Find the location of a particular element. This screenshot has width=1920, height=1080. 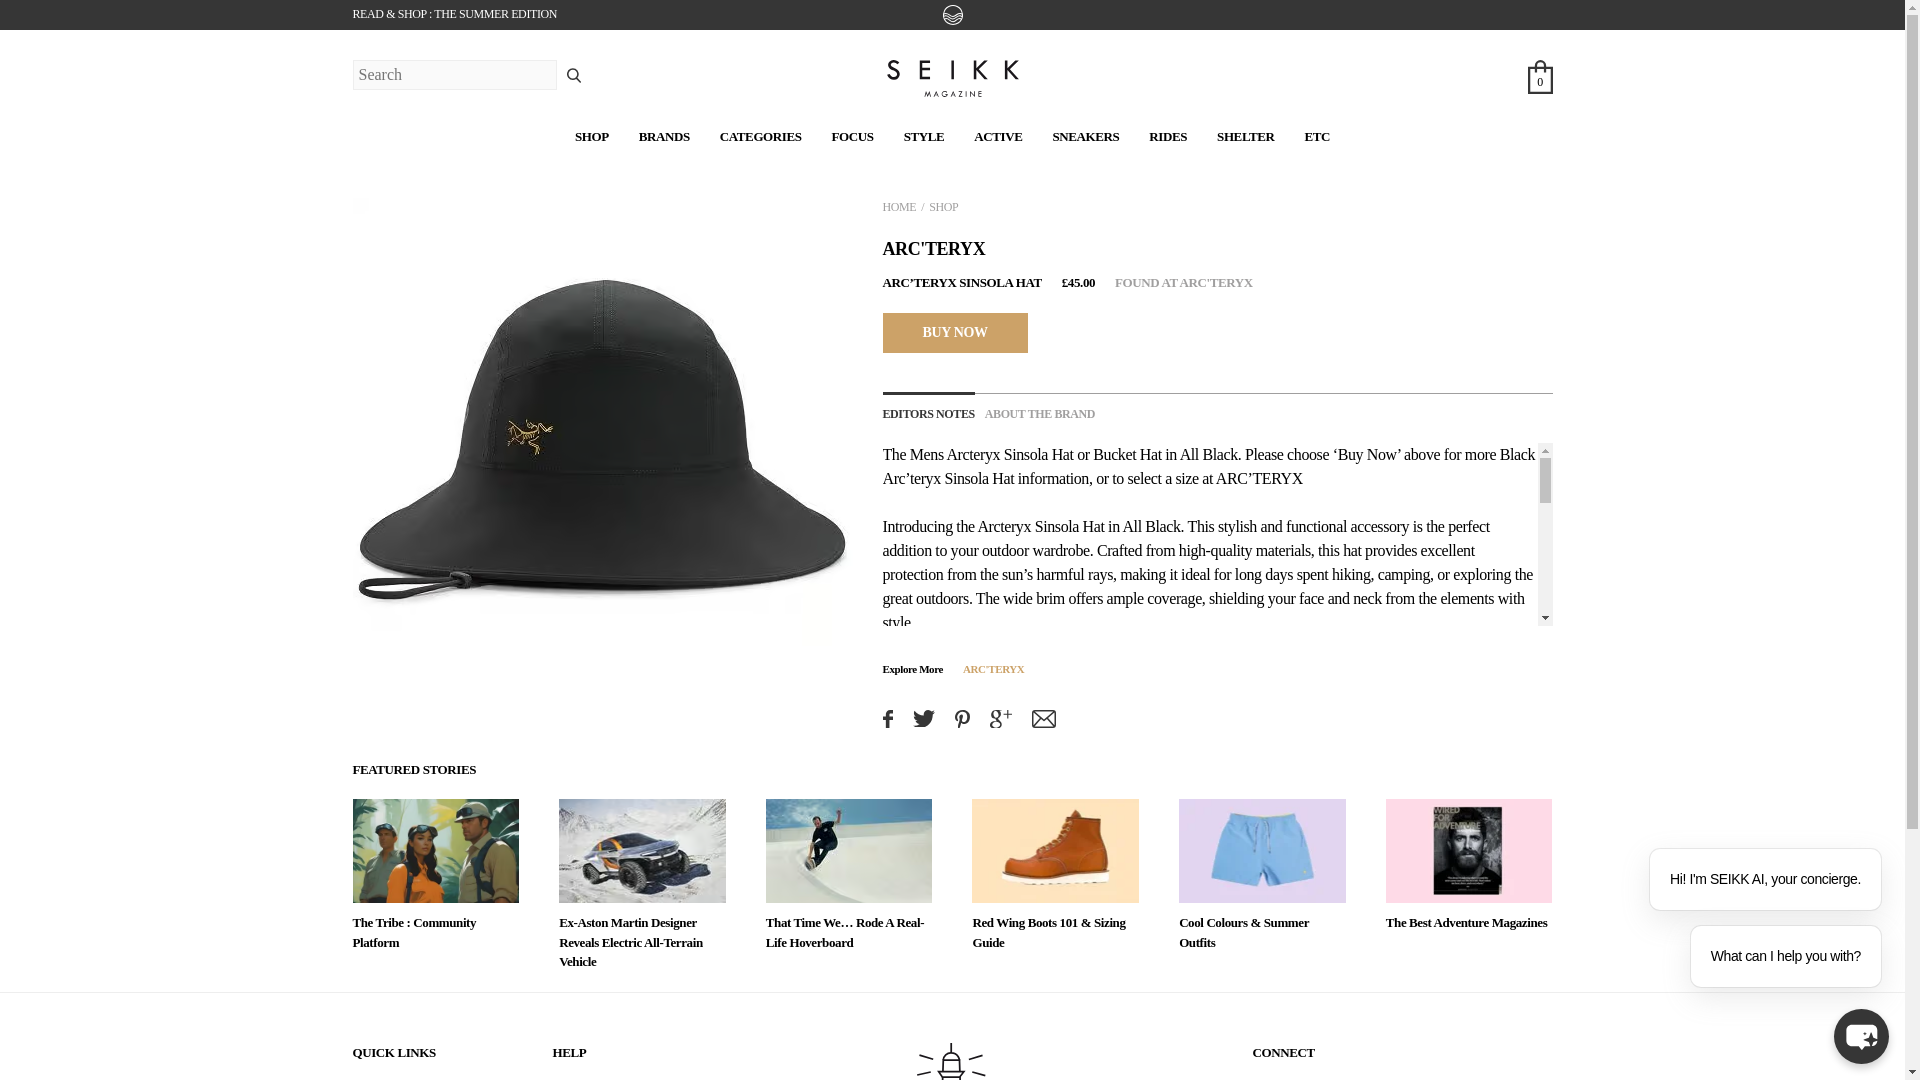

SHOP is located at coordinates (591, 136).